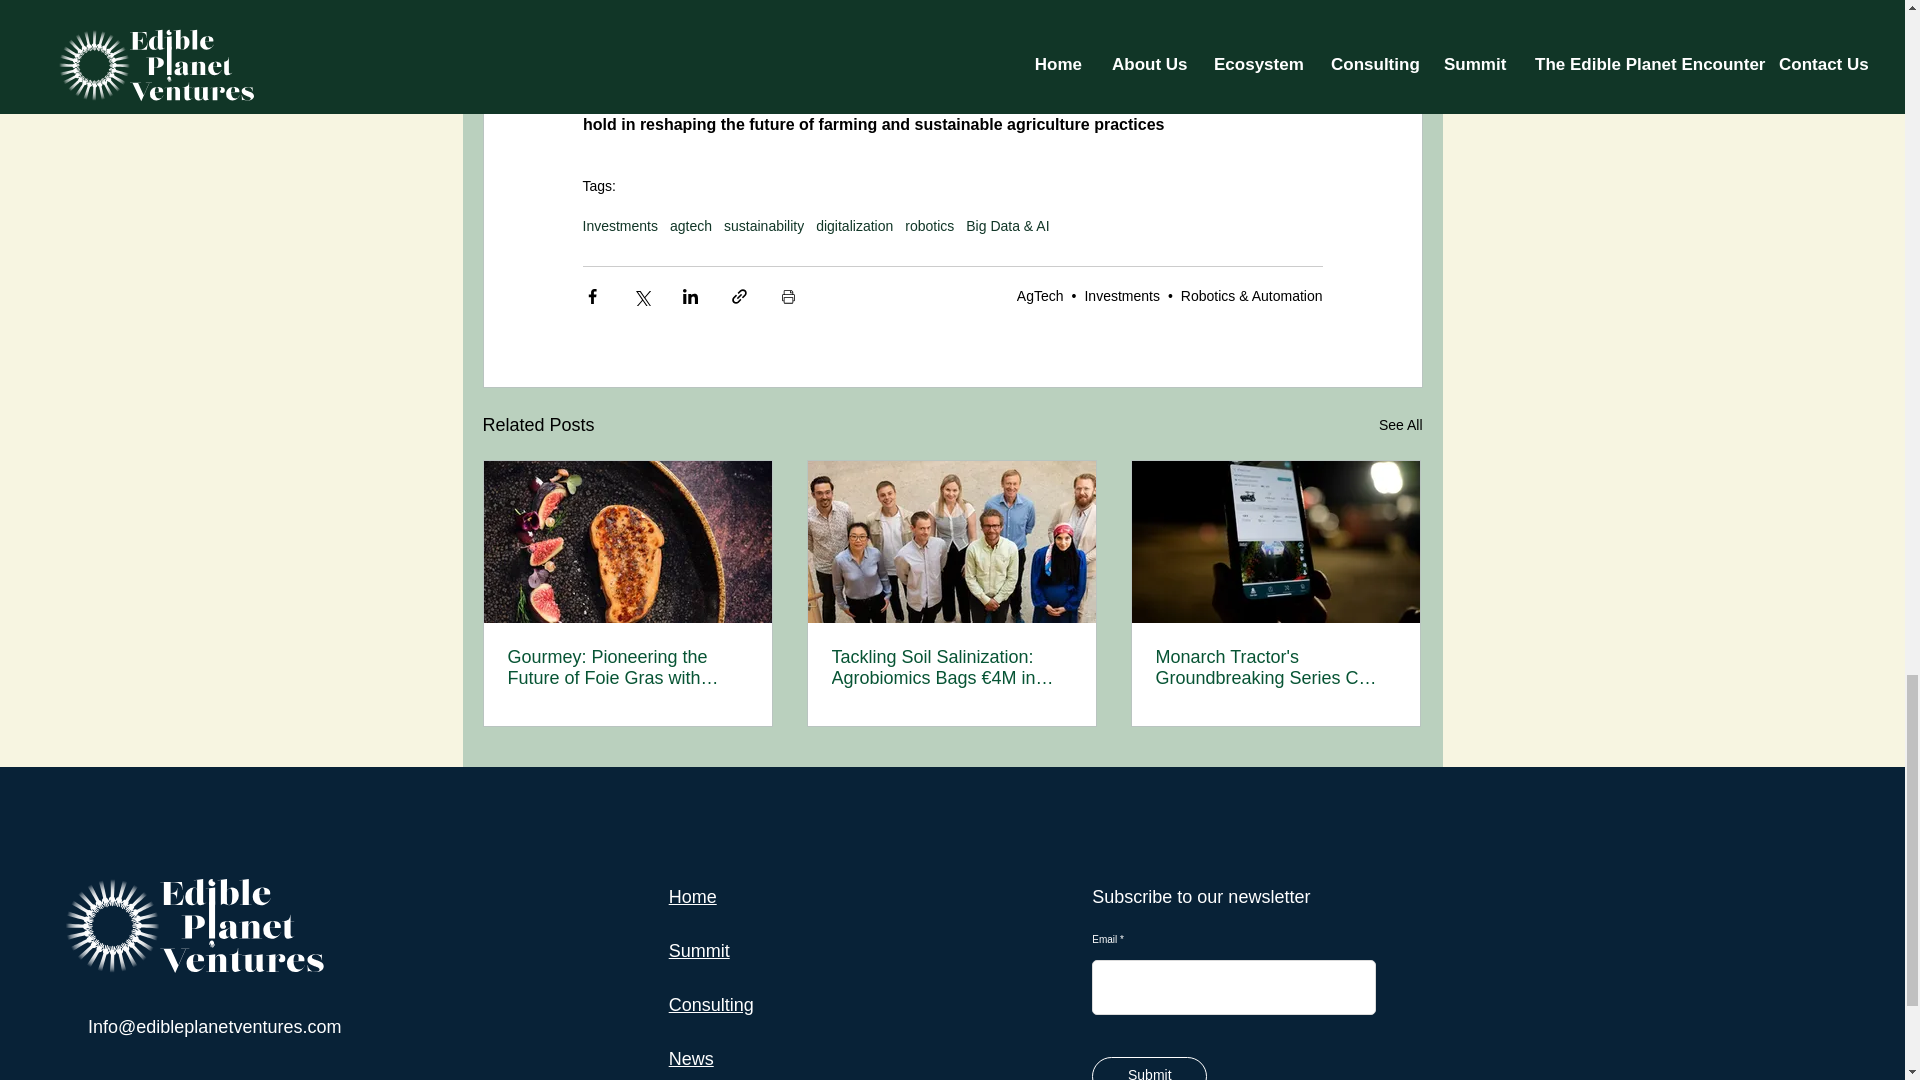  I want to click on robotics, so click(929, 226).